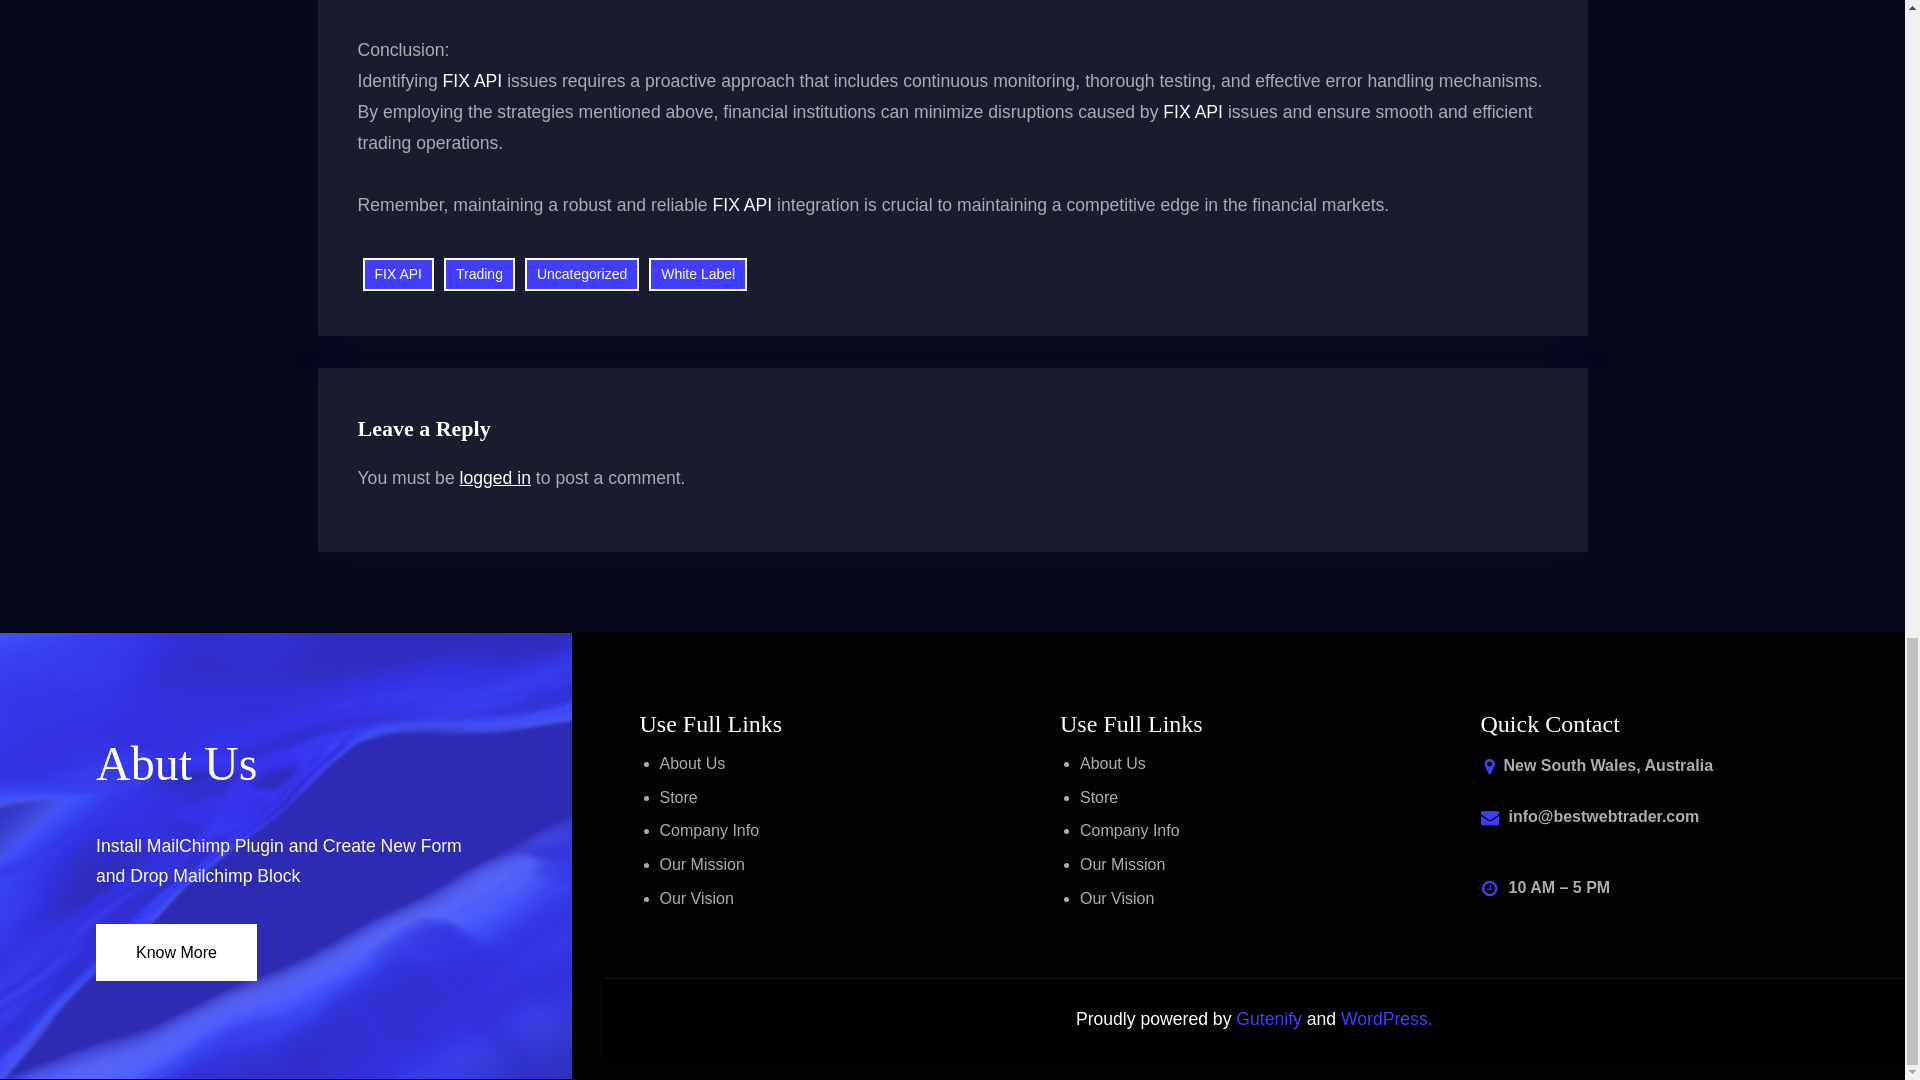  I want to click on FIX API, so click(1193, 112).